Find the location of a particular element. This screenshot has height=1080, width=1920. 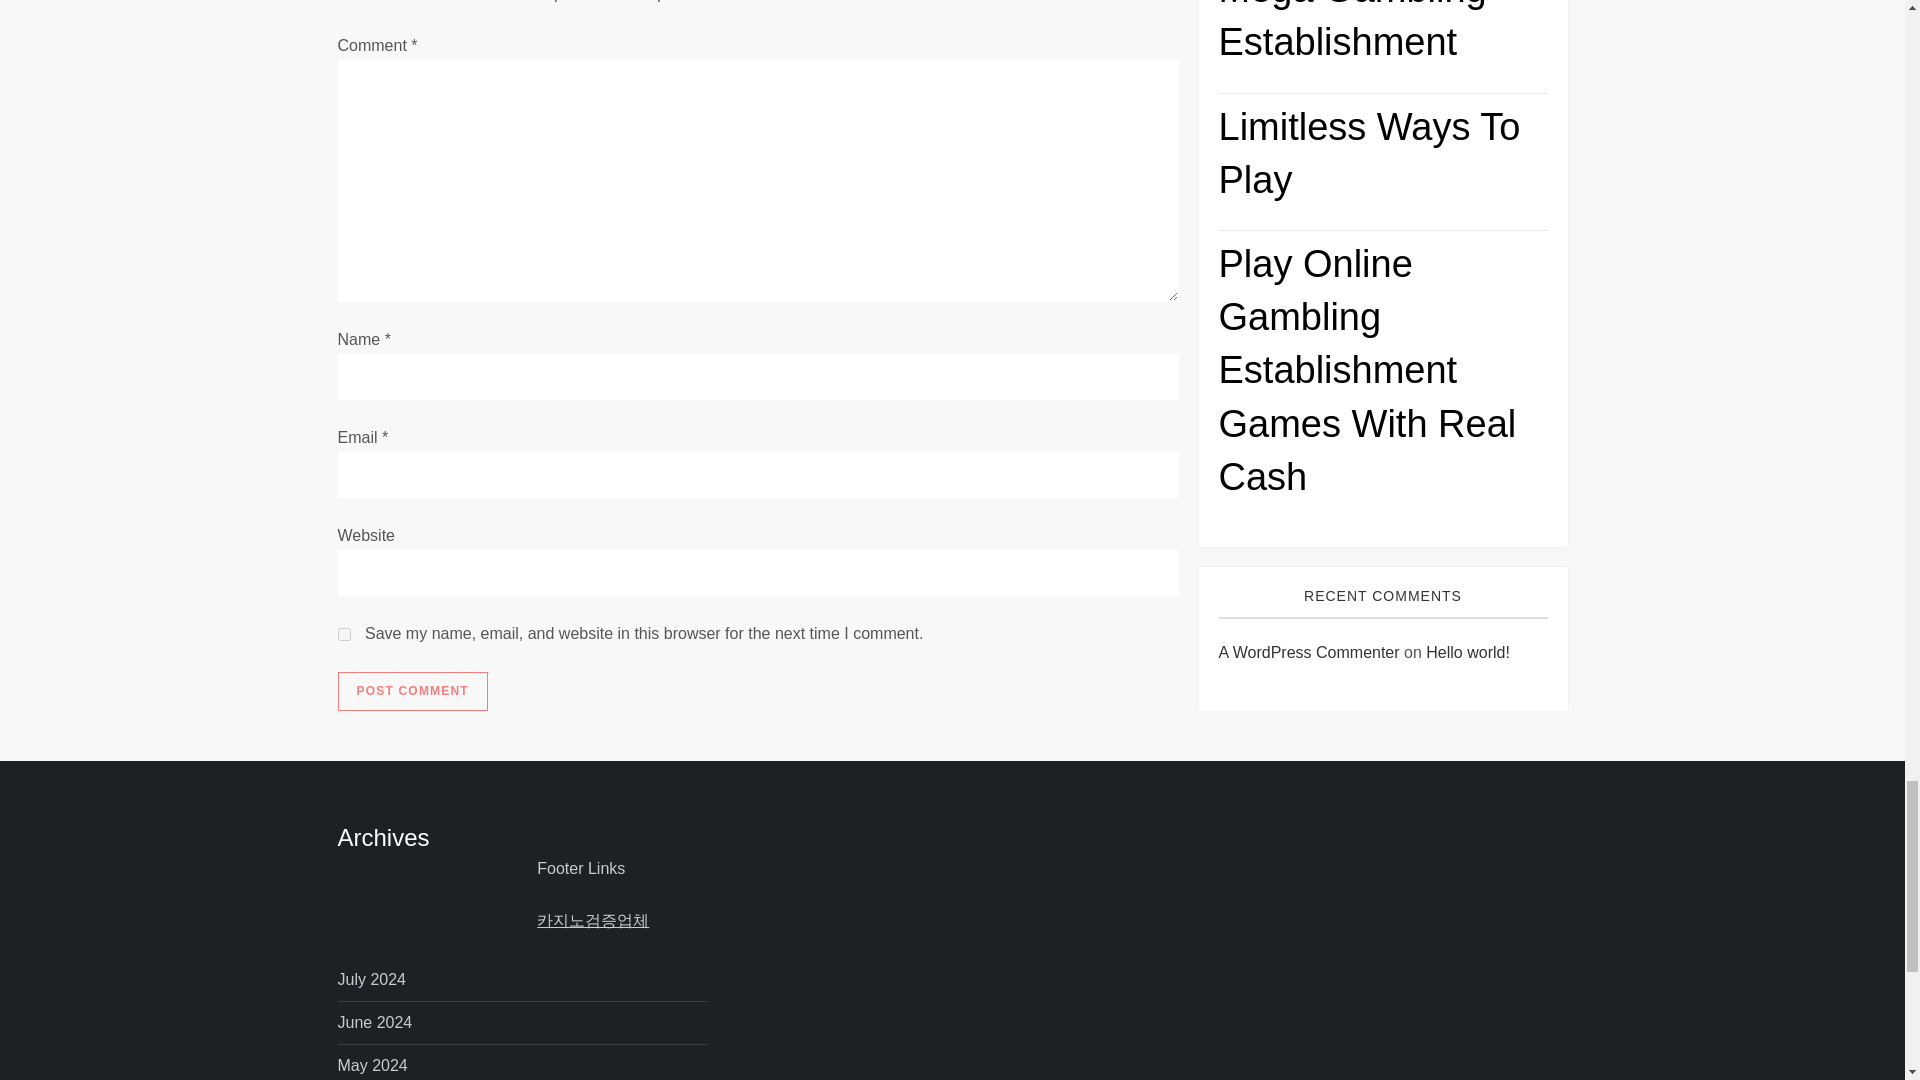

Post Comment is located at coordinates (412, 691).